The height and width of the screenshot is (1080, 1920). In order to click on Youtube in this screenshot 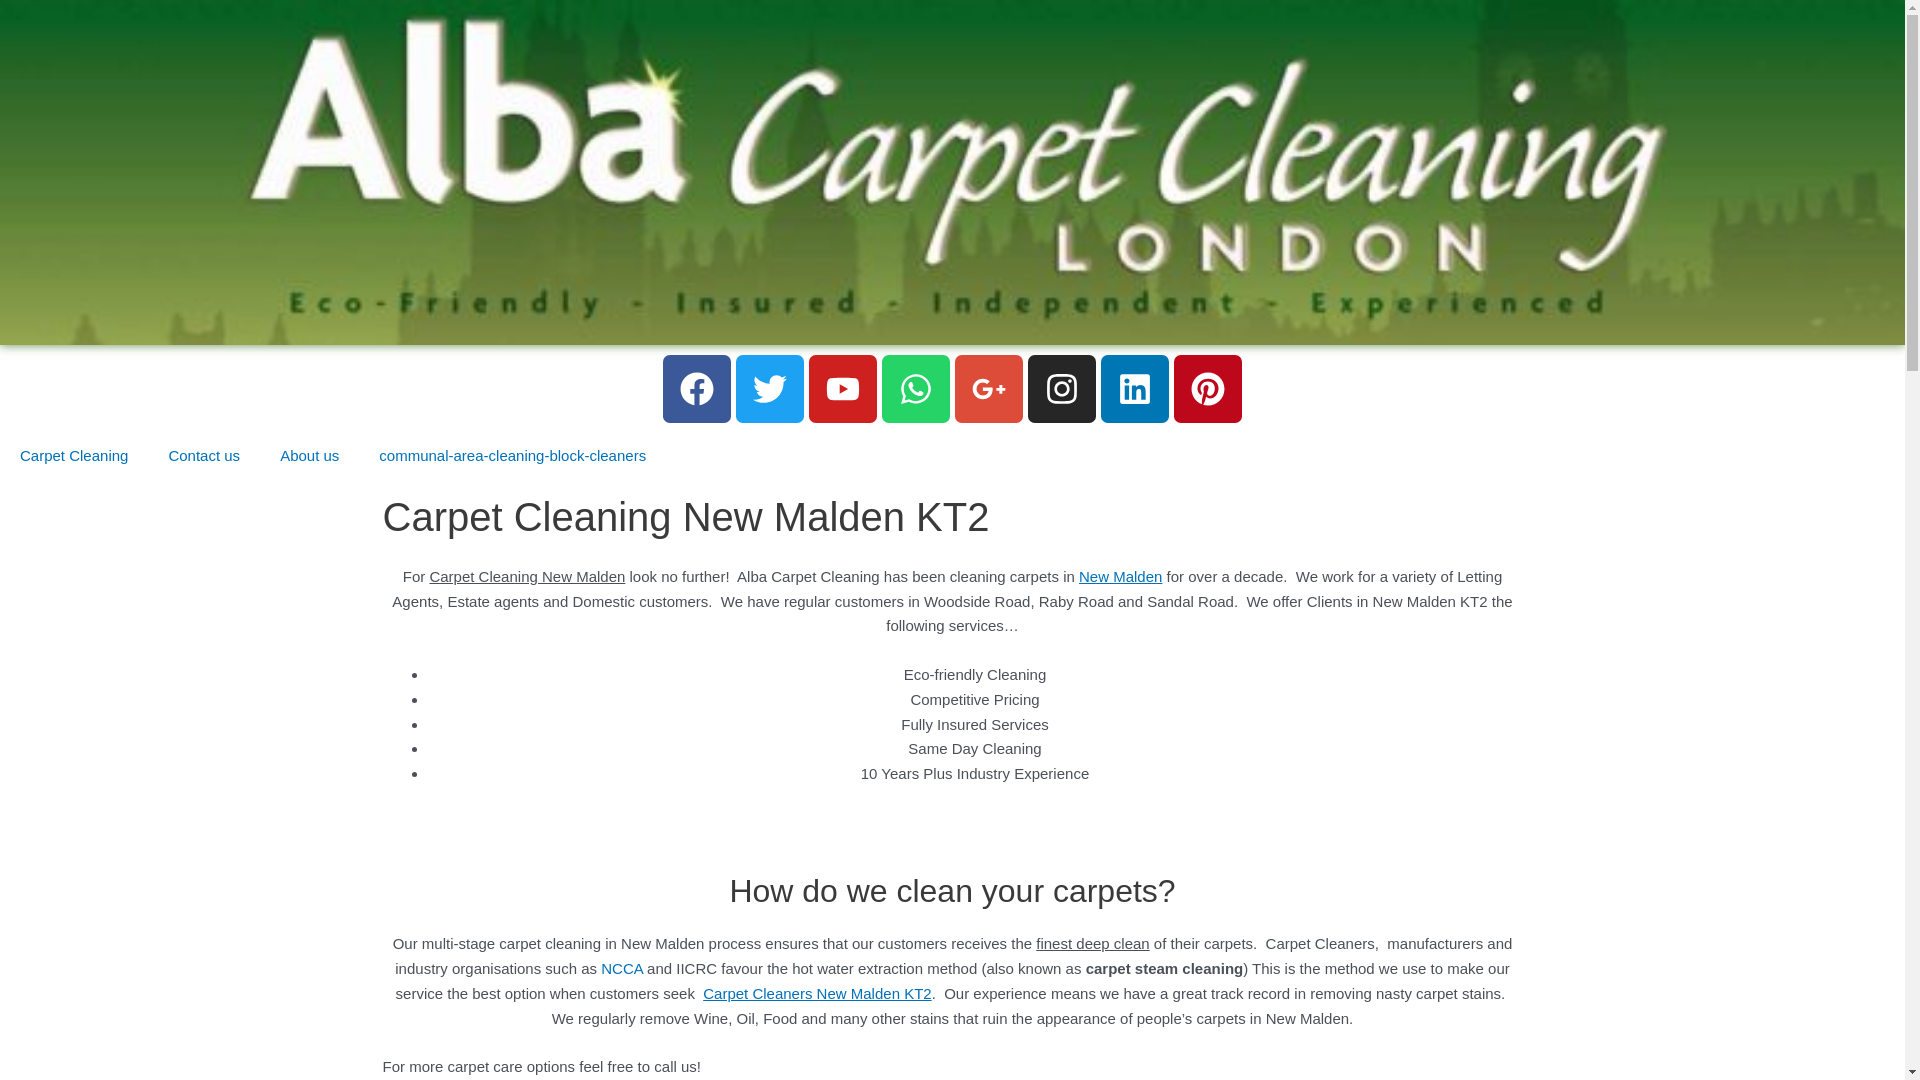, I will do `click(842, 389)`.